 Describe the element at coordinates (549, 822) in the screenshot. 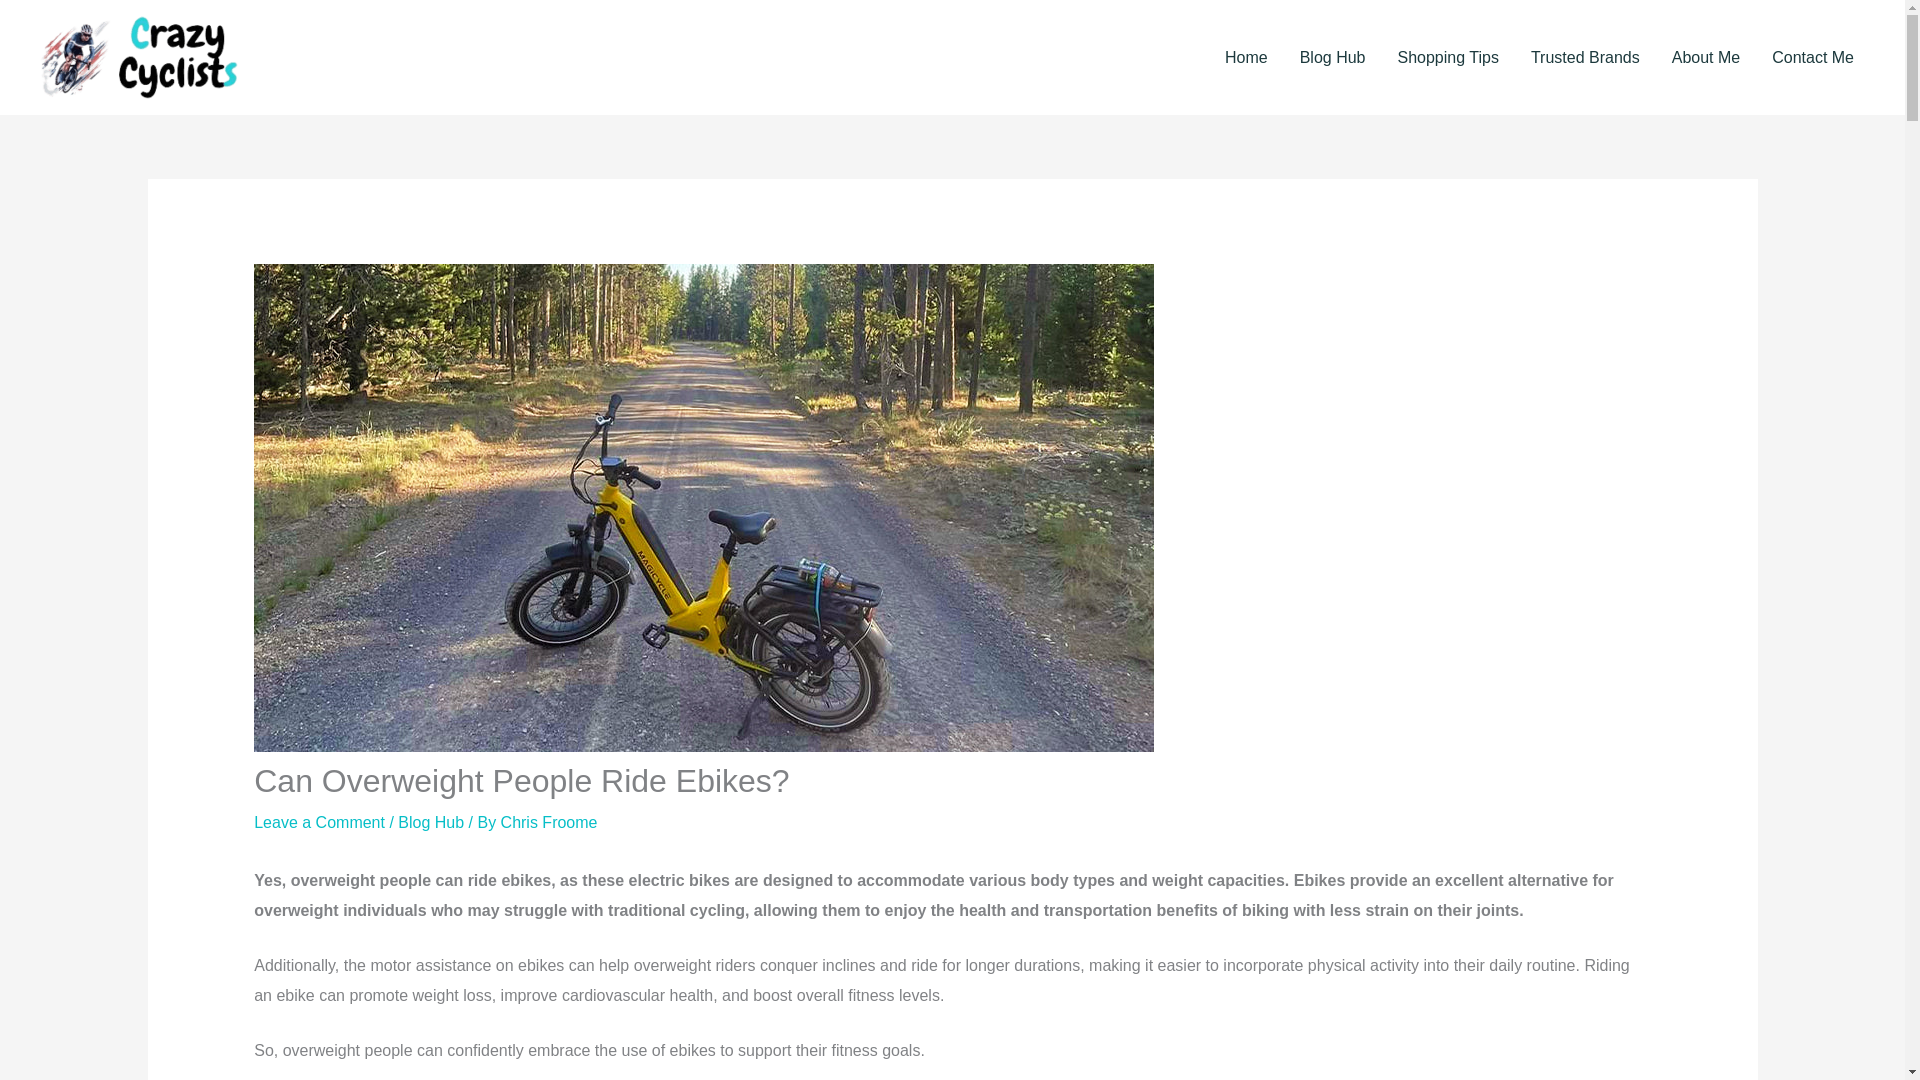

I see `View all posts by Chris Froome` at that location.